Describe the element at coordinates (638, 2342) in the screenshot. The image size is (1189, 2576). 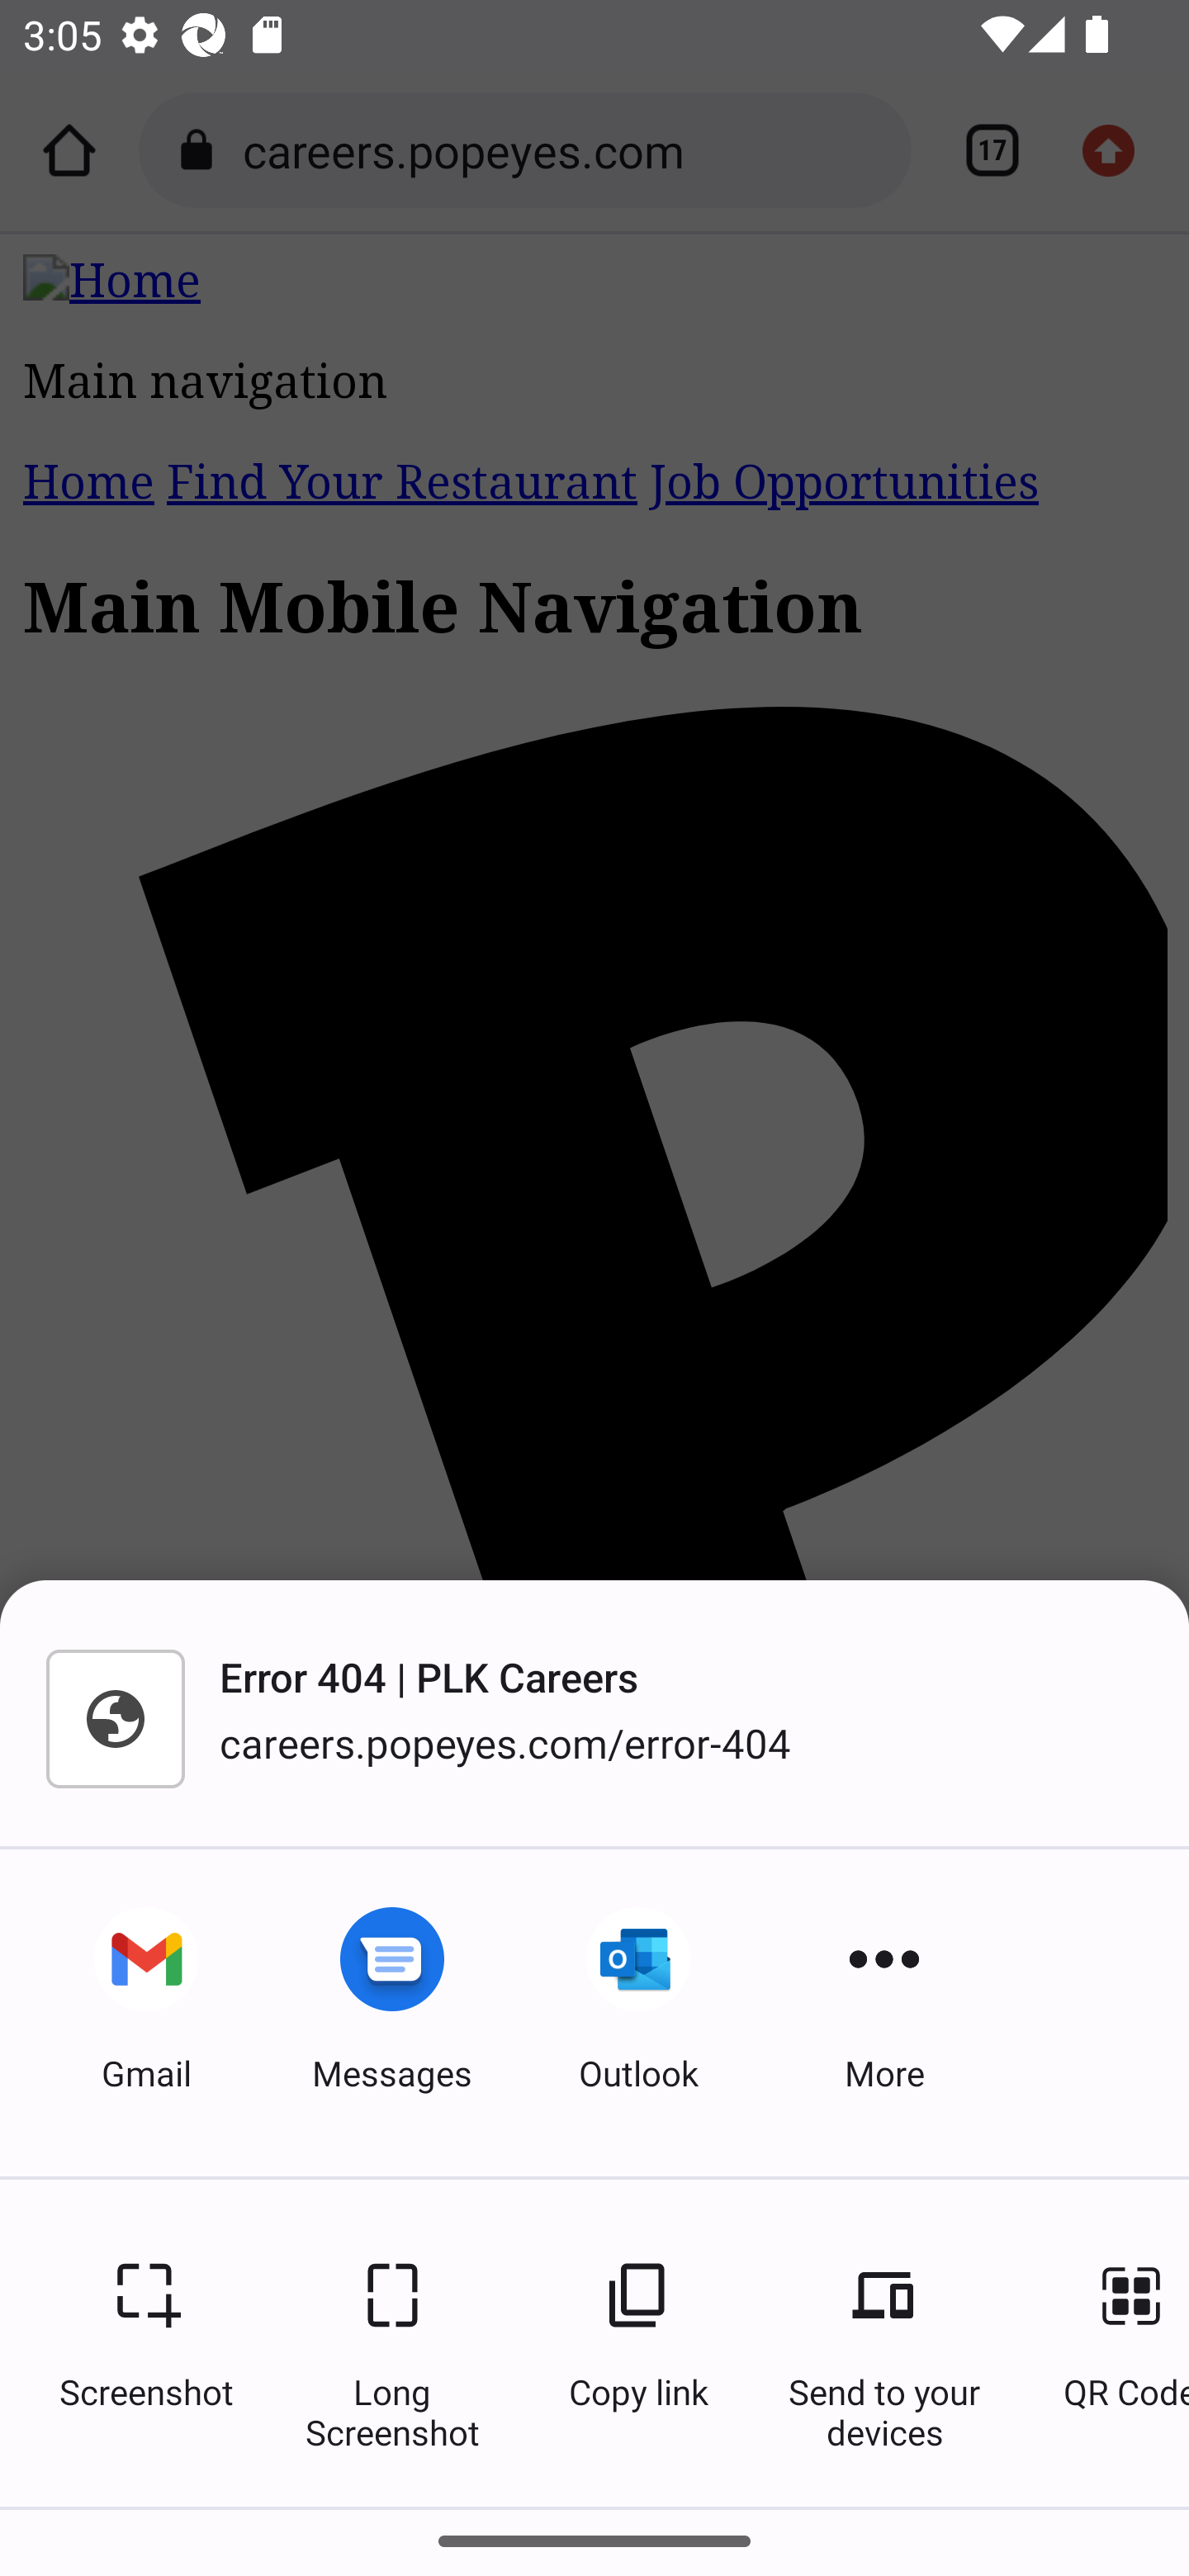
I see `Copy link` at that location.